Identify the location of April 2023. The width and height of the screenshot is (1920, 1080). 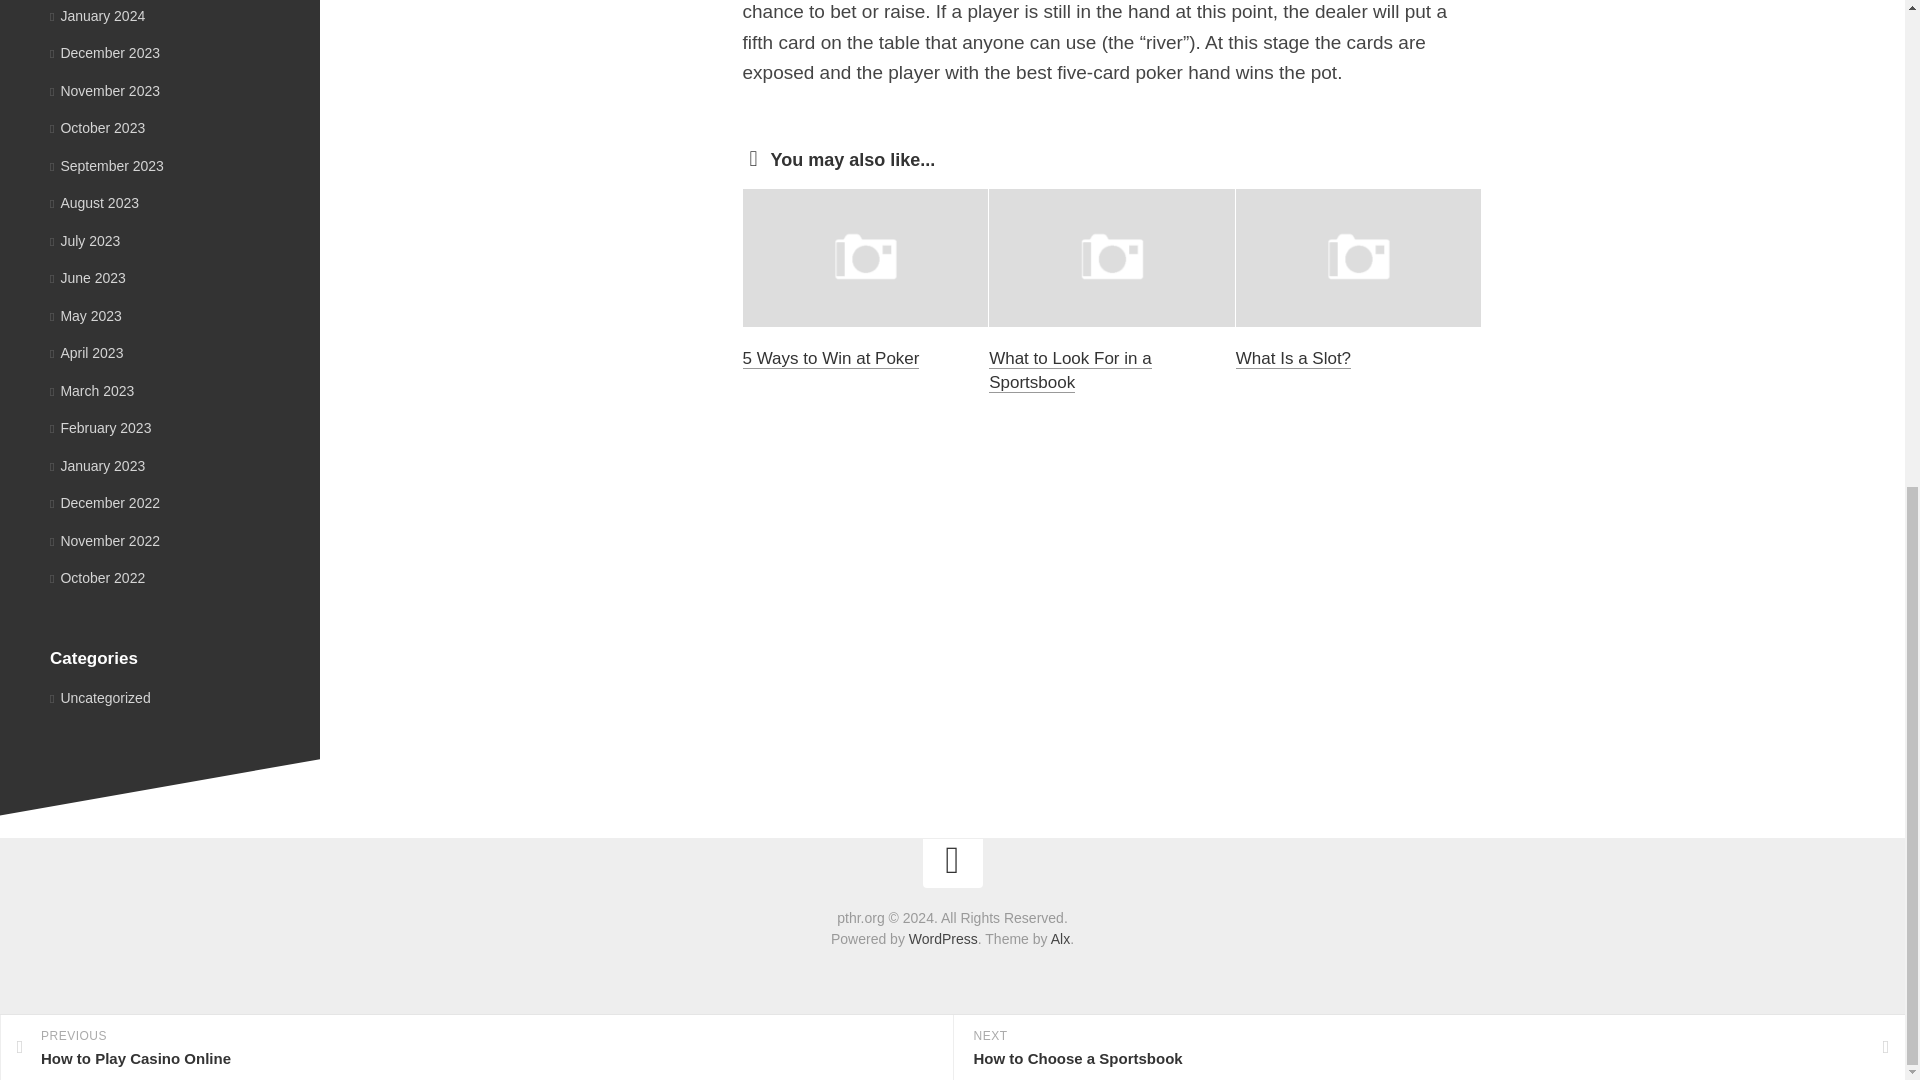
(86, 352).